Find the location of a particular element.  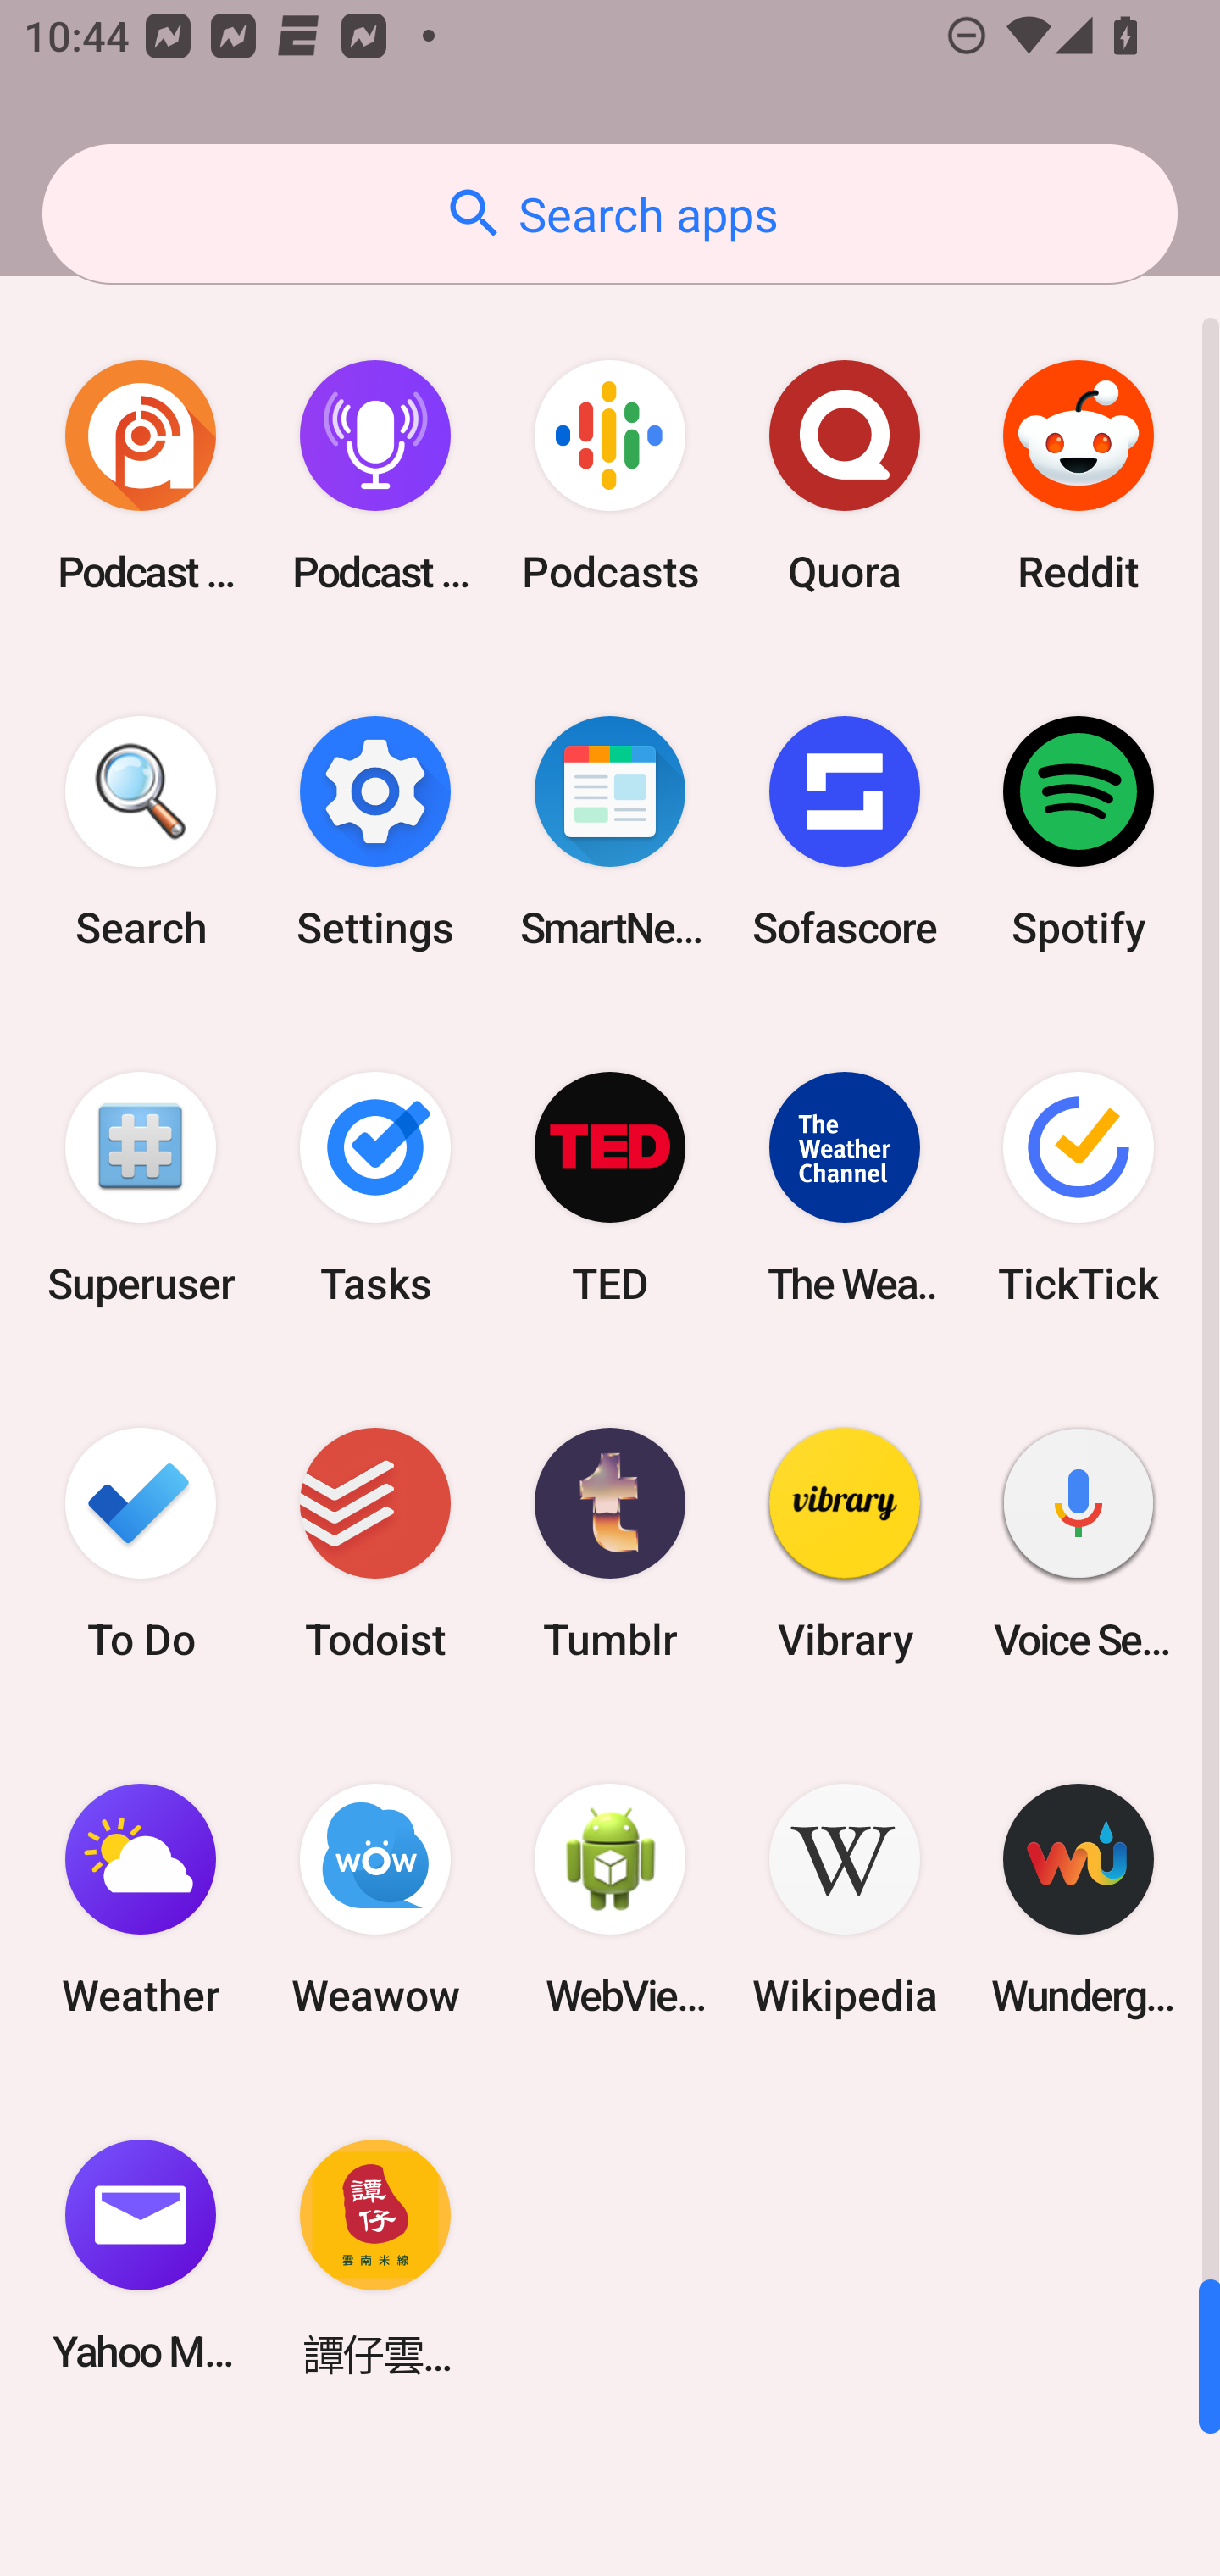

To Do is located at coordinates (141, 1542).